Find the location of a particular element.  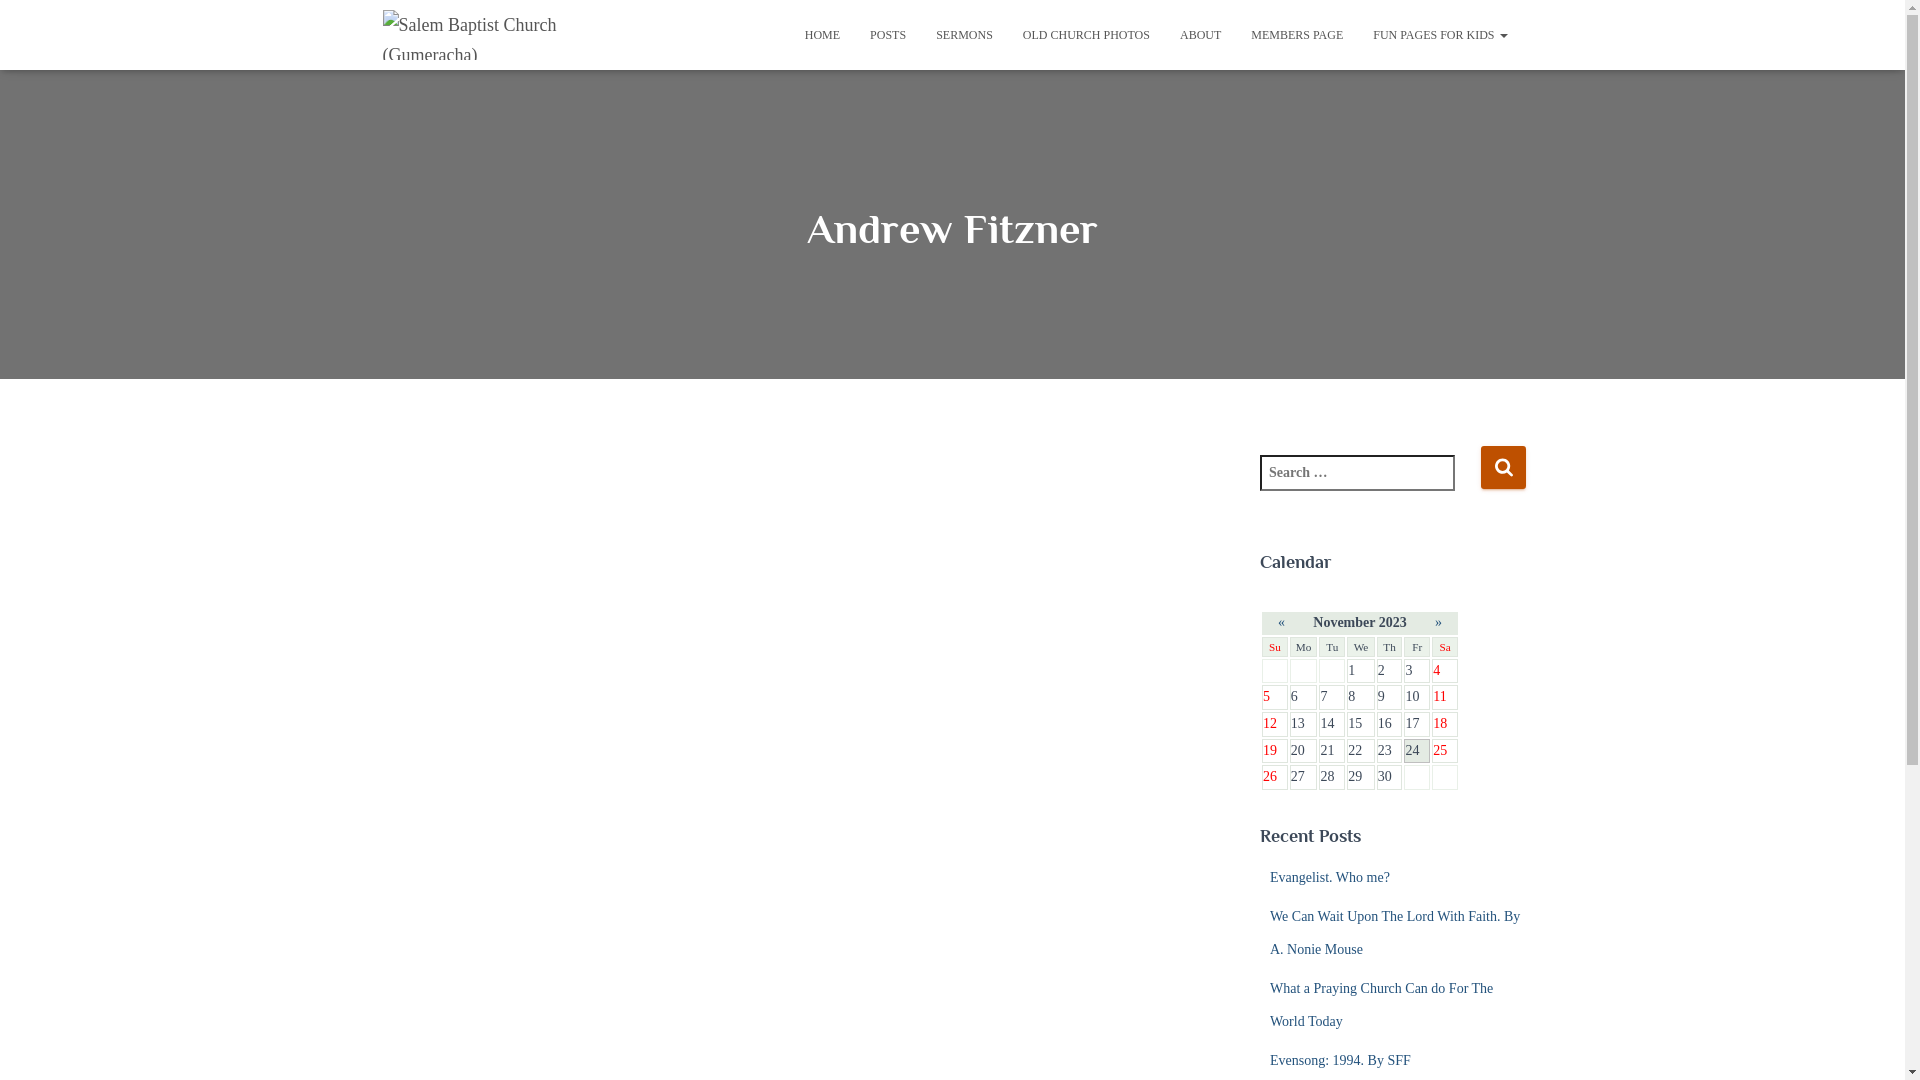

Search is located at coordinates (1504, 468).